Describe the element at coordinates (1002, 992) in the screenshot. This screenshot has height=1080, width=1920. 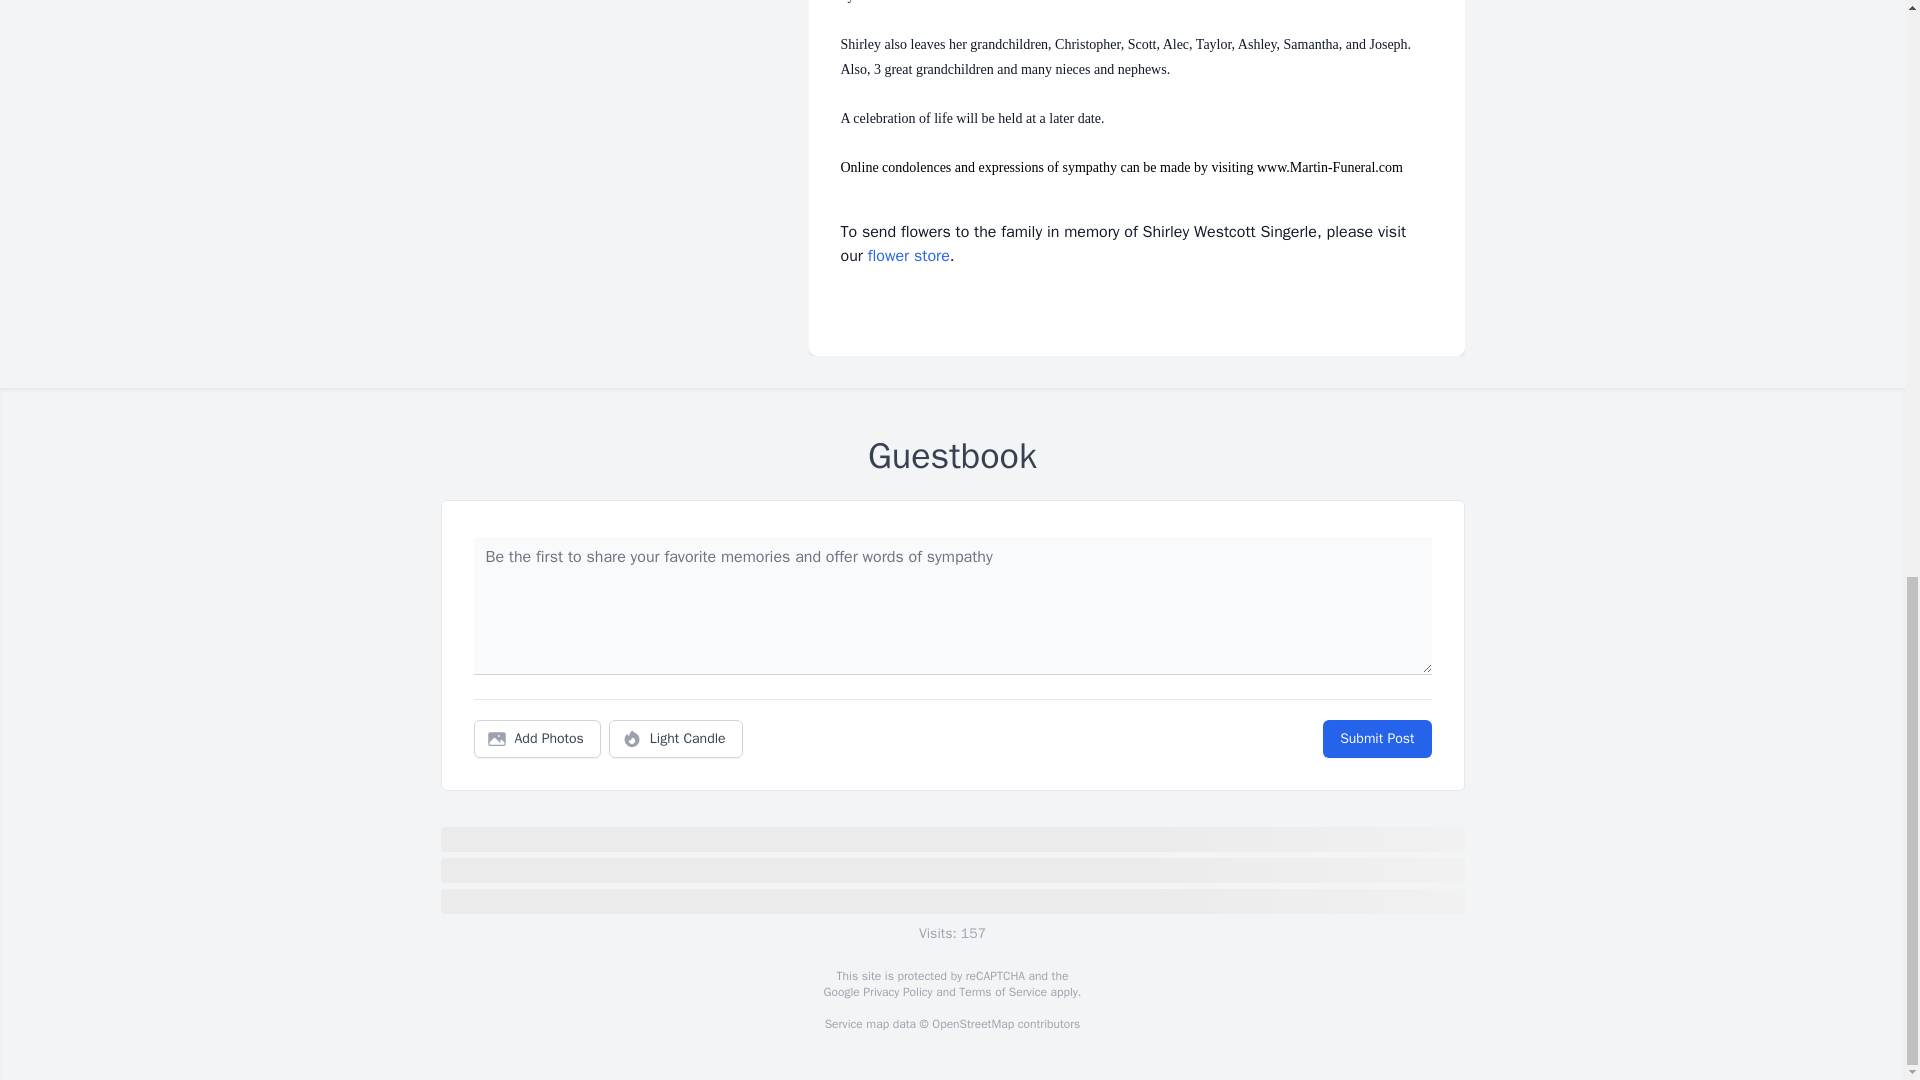
I see `Terms of Service` at that location.